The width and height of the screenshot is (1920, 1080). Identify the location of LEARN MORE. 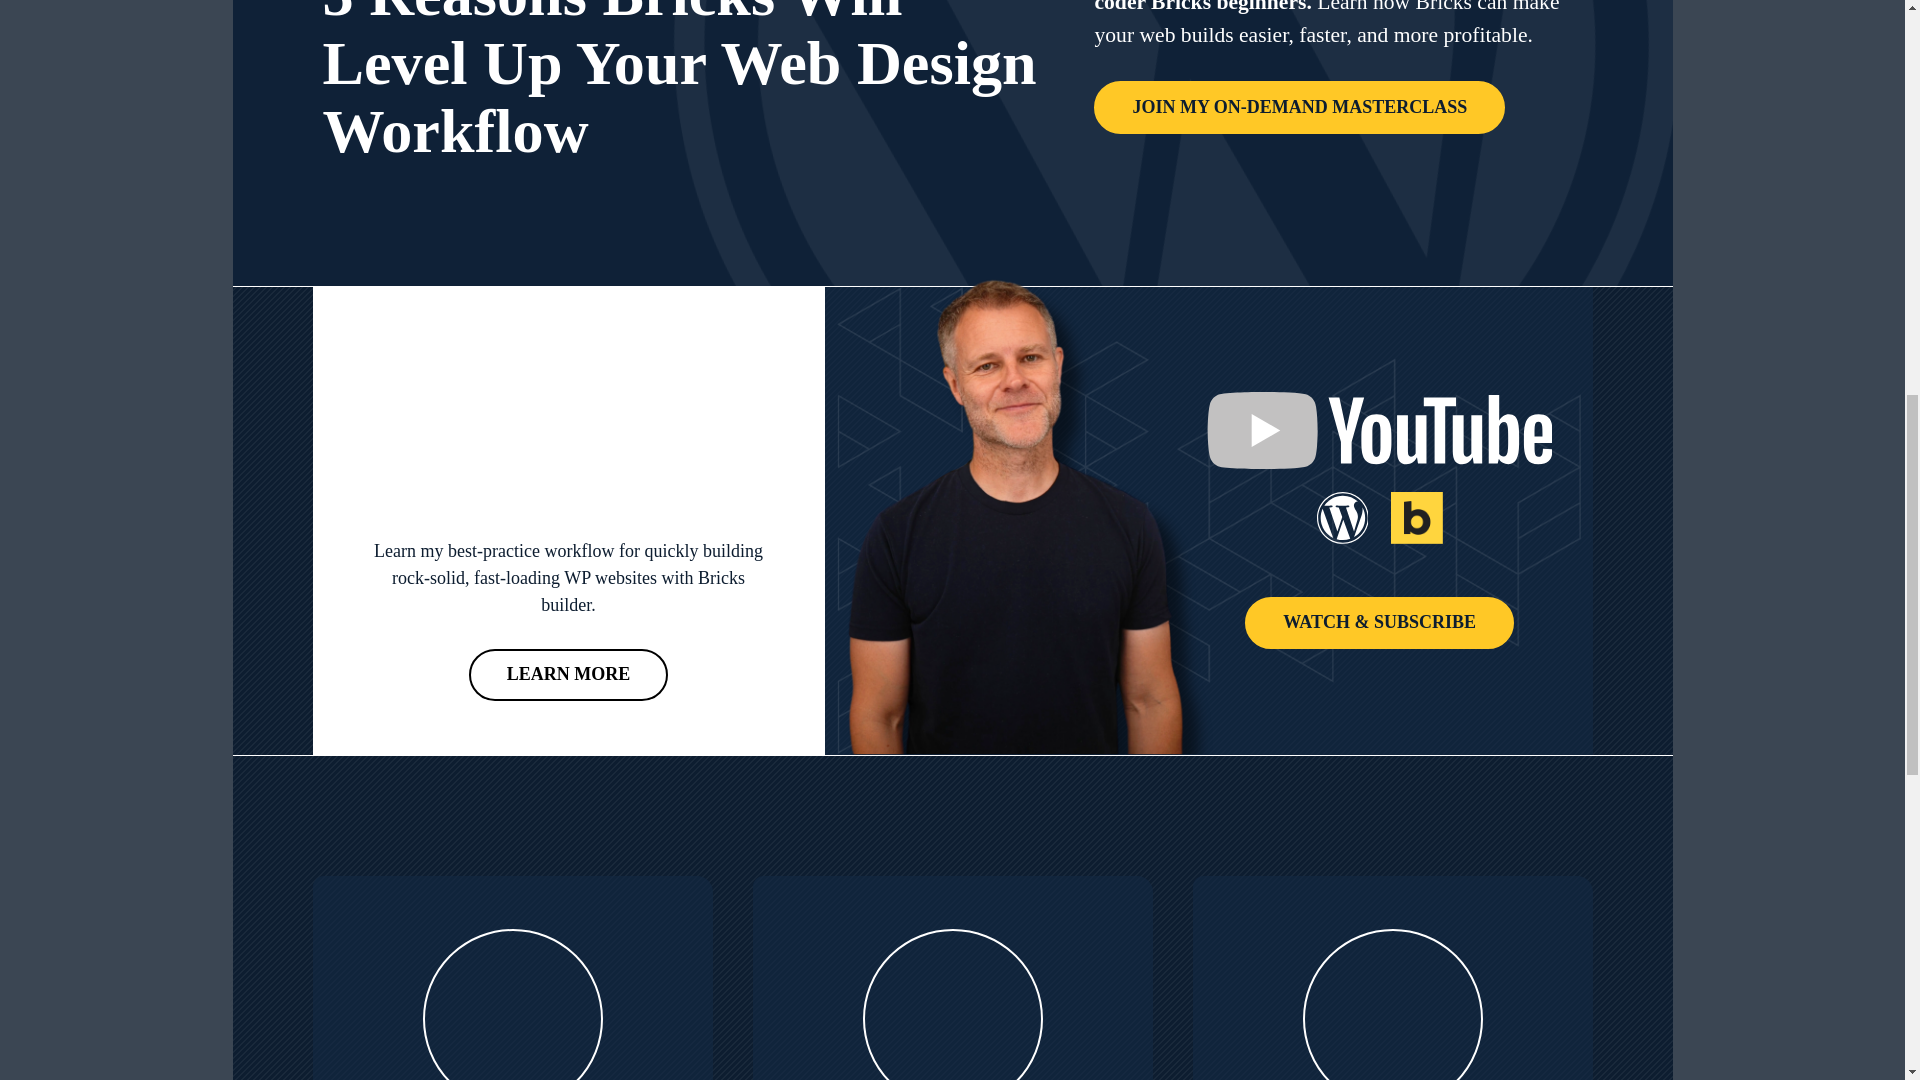
(568, 676).